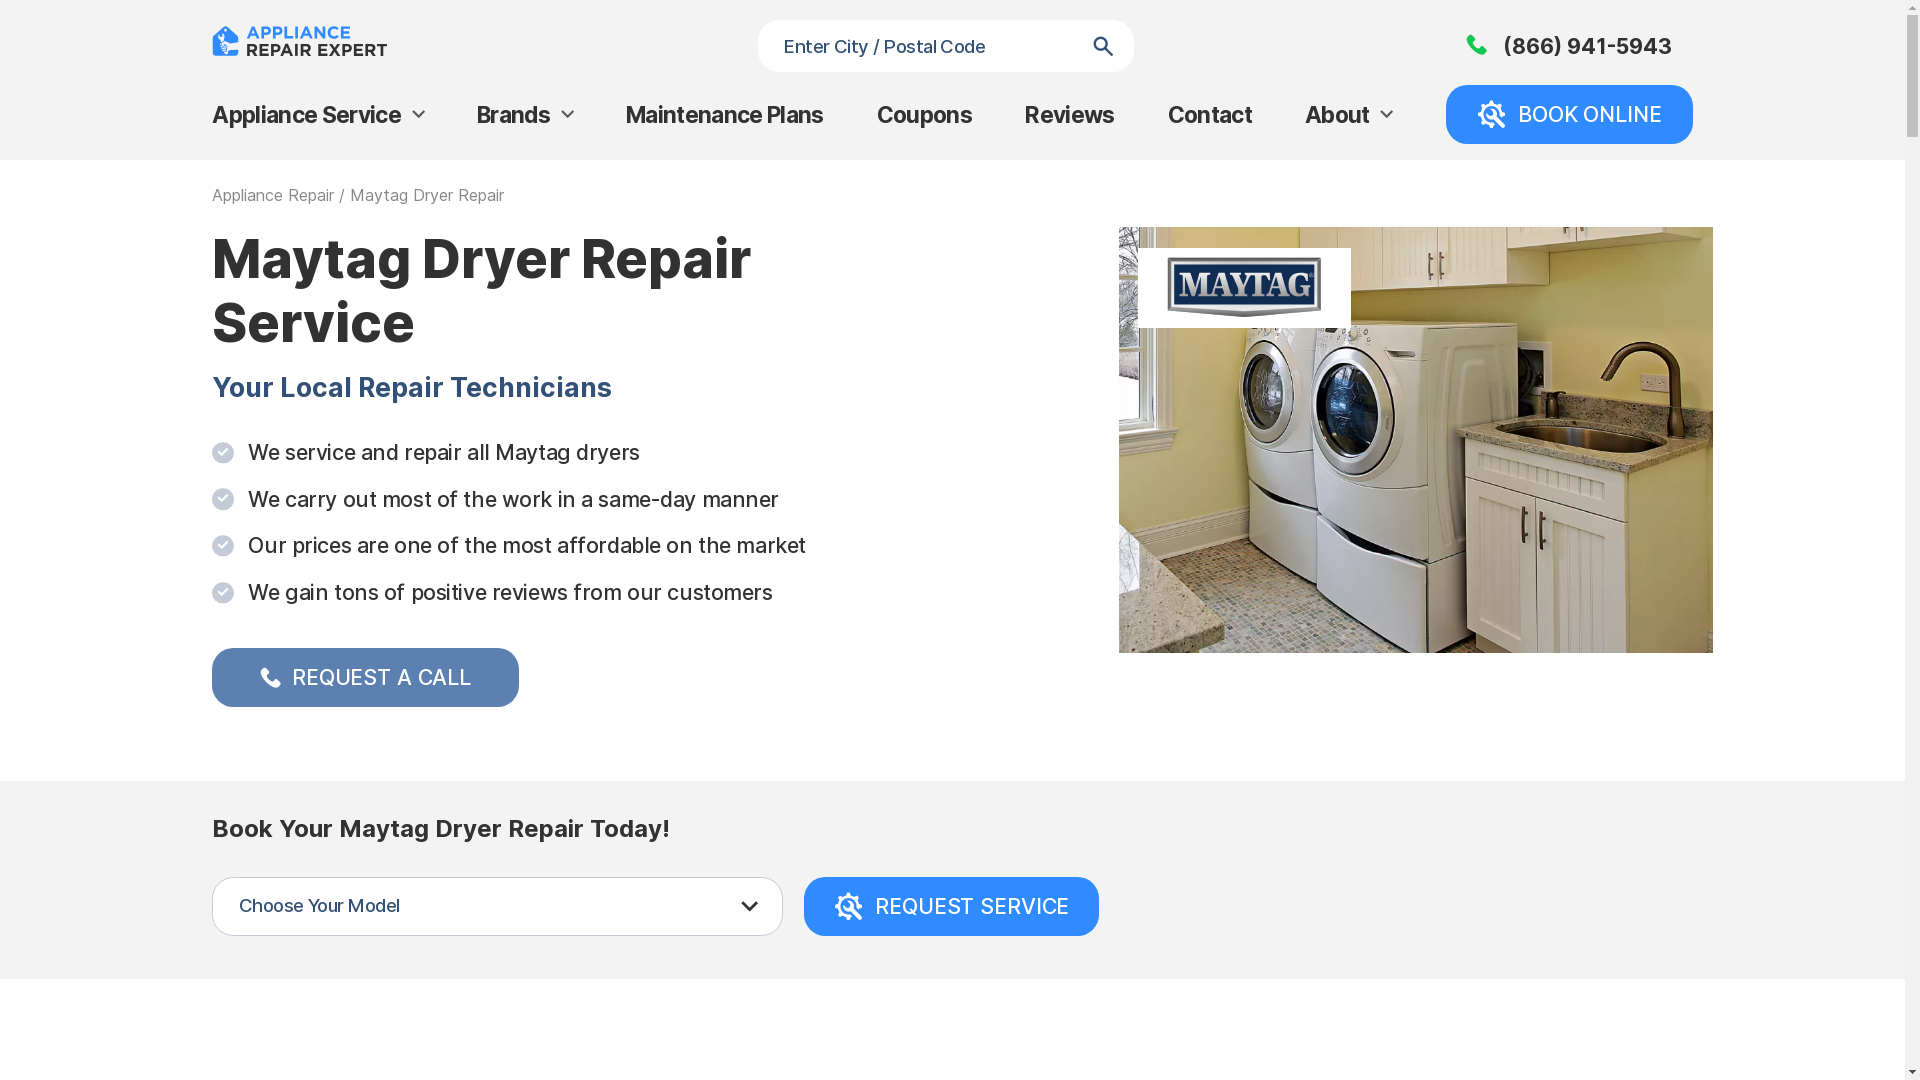  What do you see at coordinates (1182, 576) in the screenshot?
I see `I AM WAITING FOR A CALL` at bounding box center [1182, 576].